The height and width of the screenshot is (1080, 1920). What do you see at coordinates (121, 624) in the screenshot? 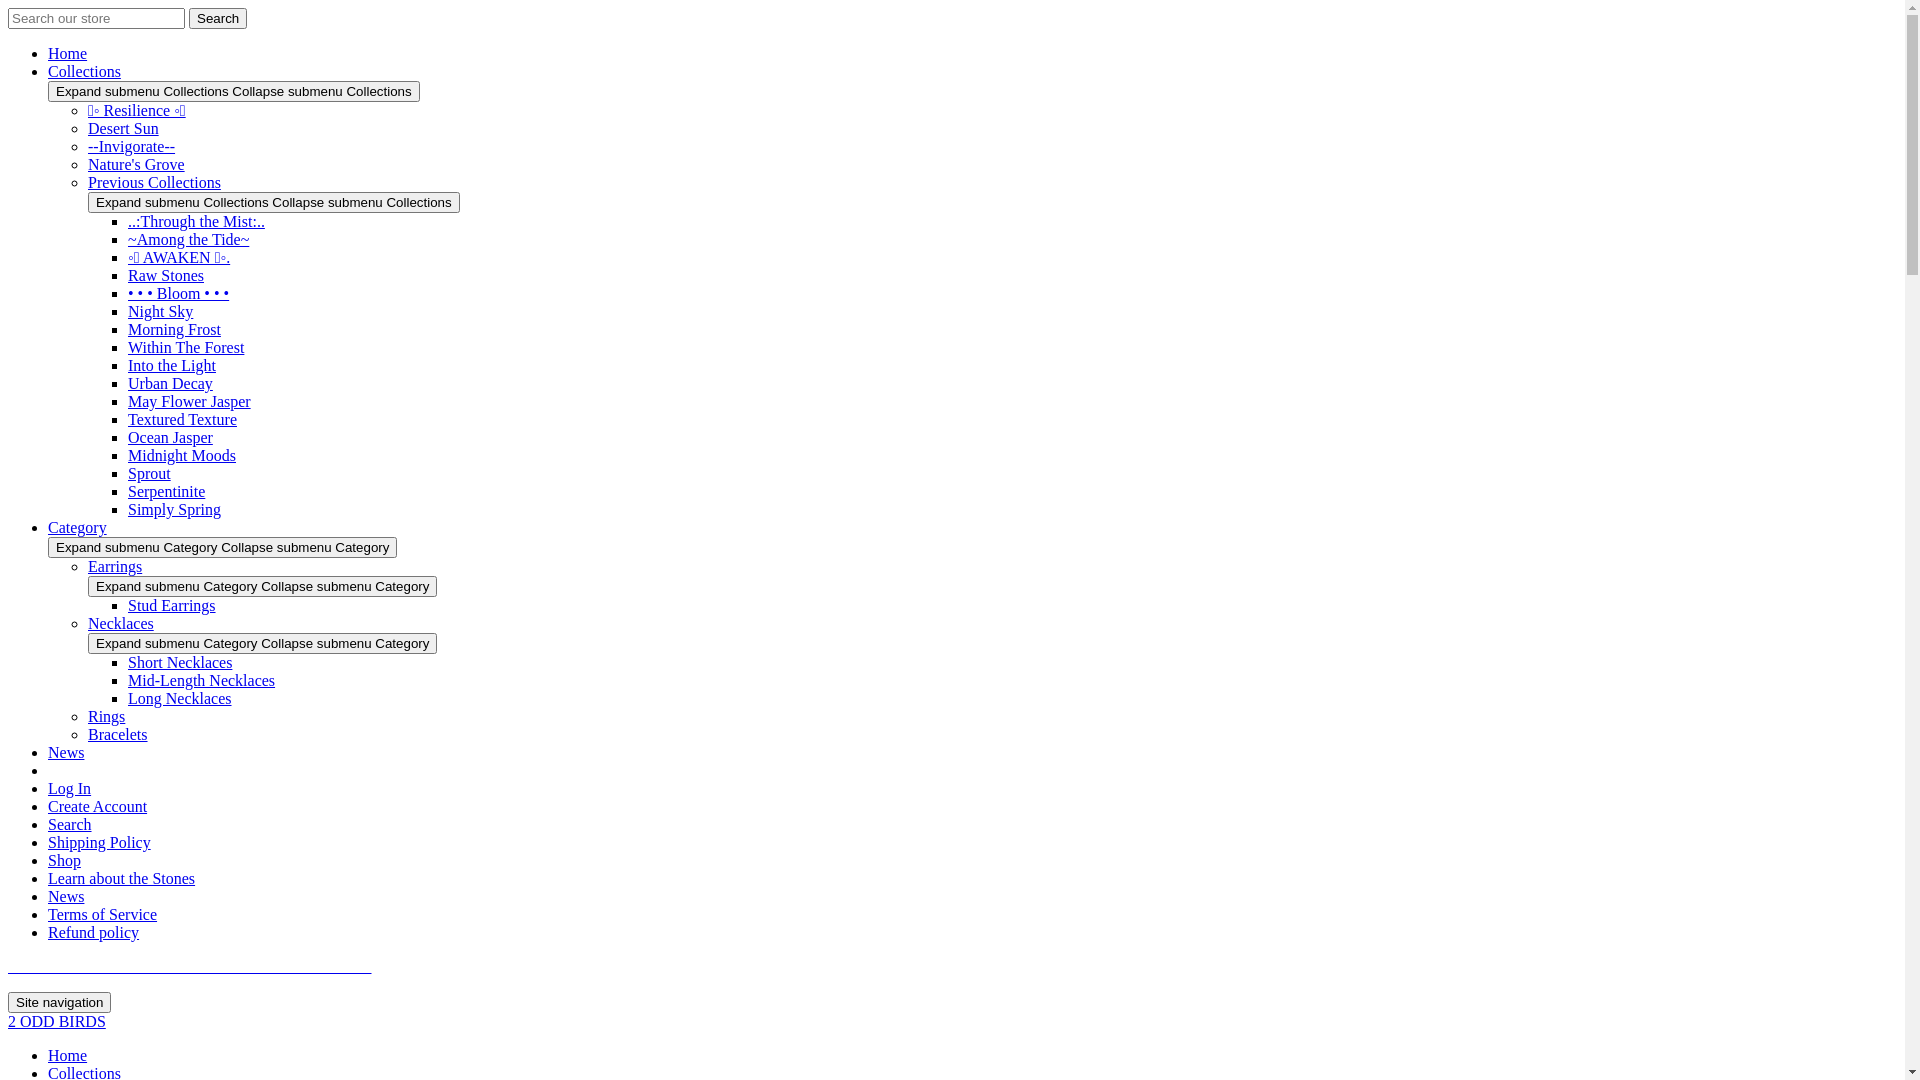
I see `Necklaces` at bounding box center [121, 624].